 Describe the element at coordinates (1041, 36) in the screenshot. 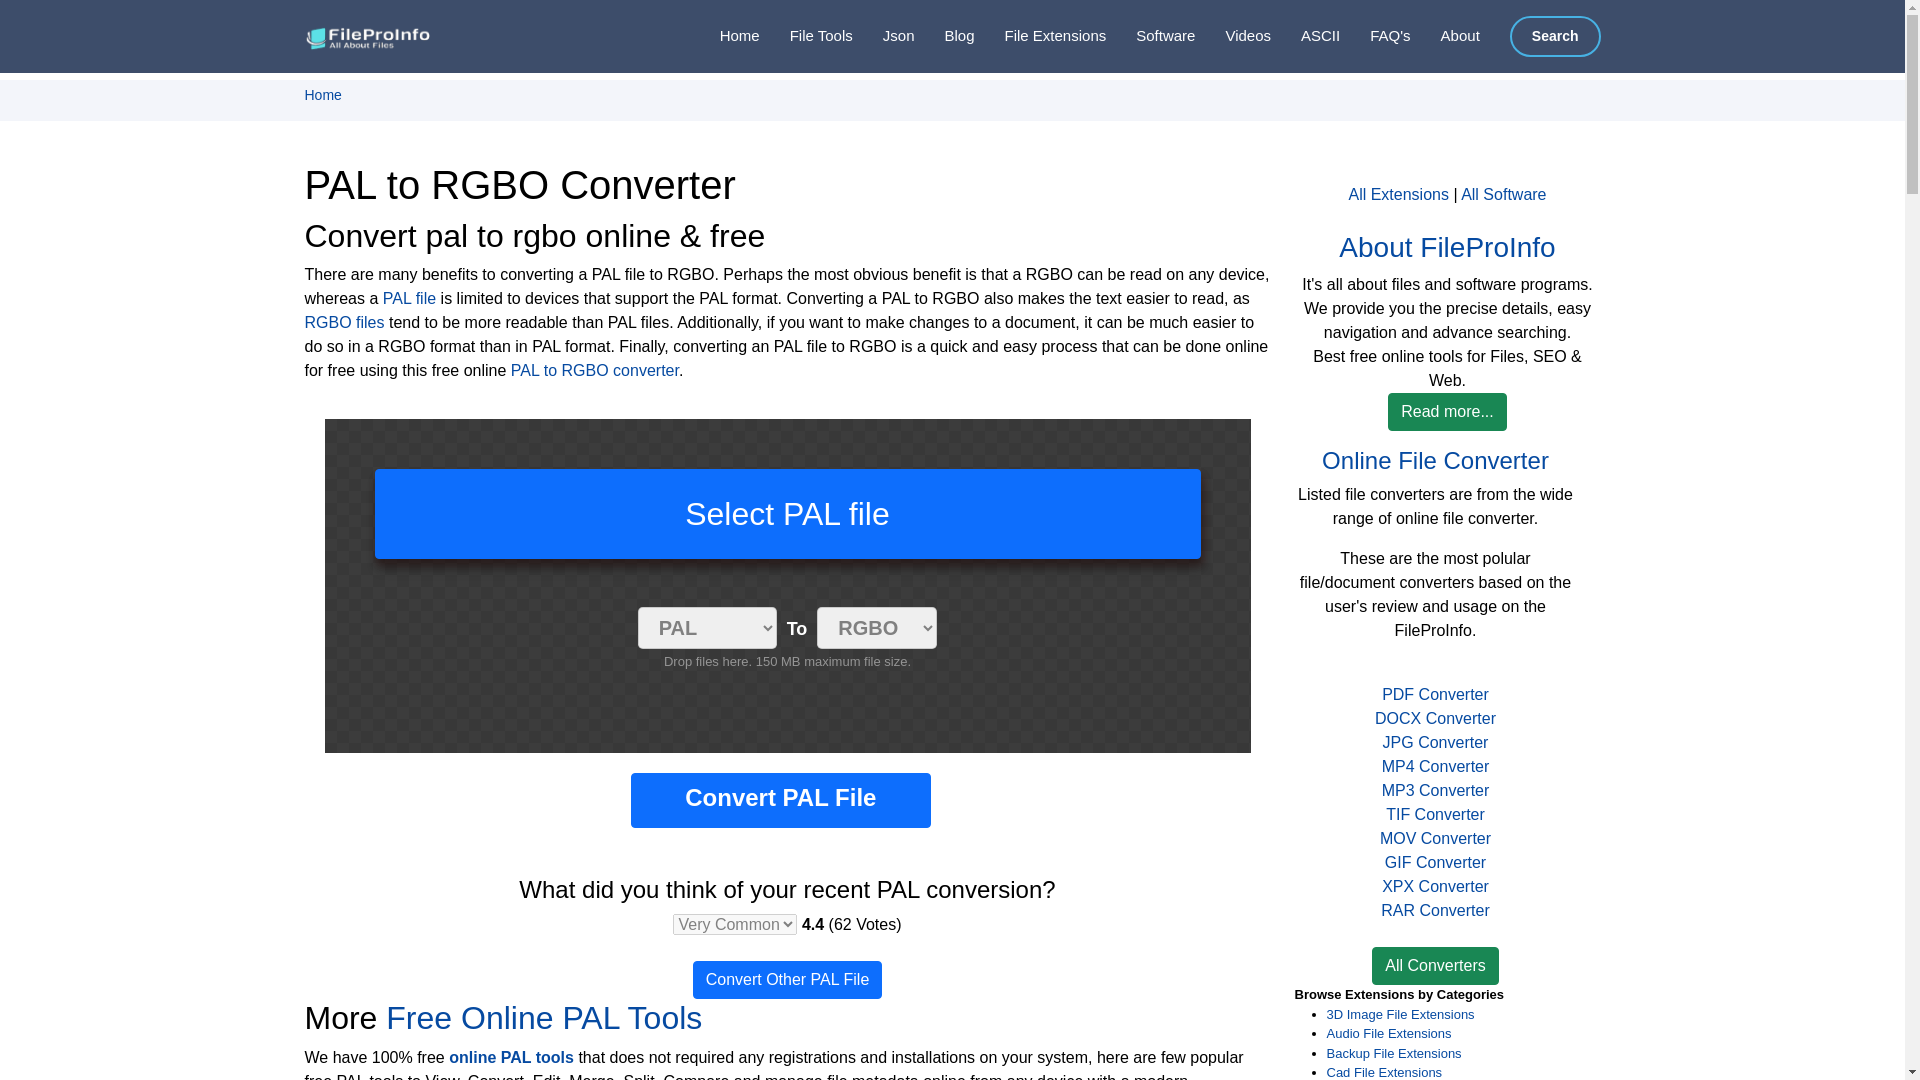

I see `File extensions list` at that location.